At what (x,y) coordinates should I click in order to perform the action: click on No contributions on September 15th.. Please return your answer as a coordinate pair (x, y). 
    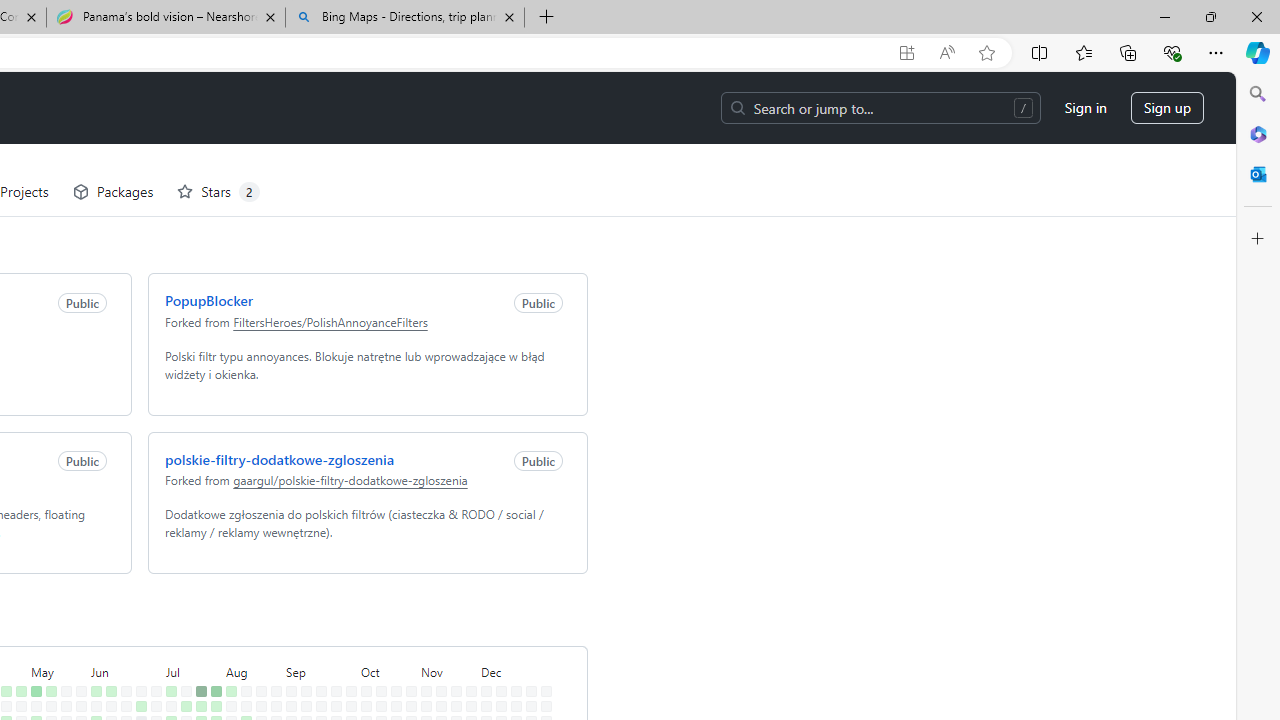
    Looking at the image, I should click on (317, 619).